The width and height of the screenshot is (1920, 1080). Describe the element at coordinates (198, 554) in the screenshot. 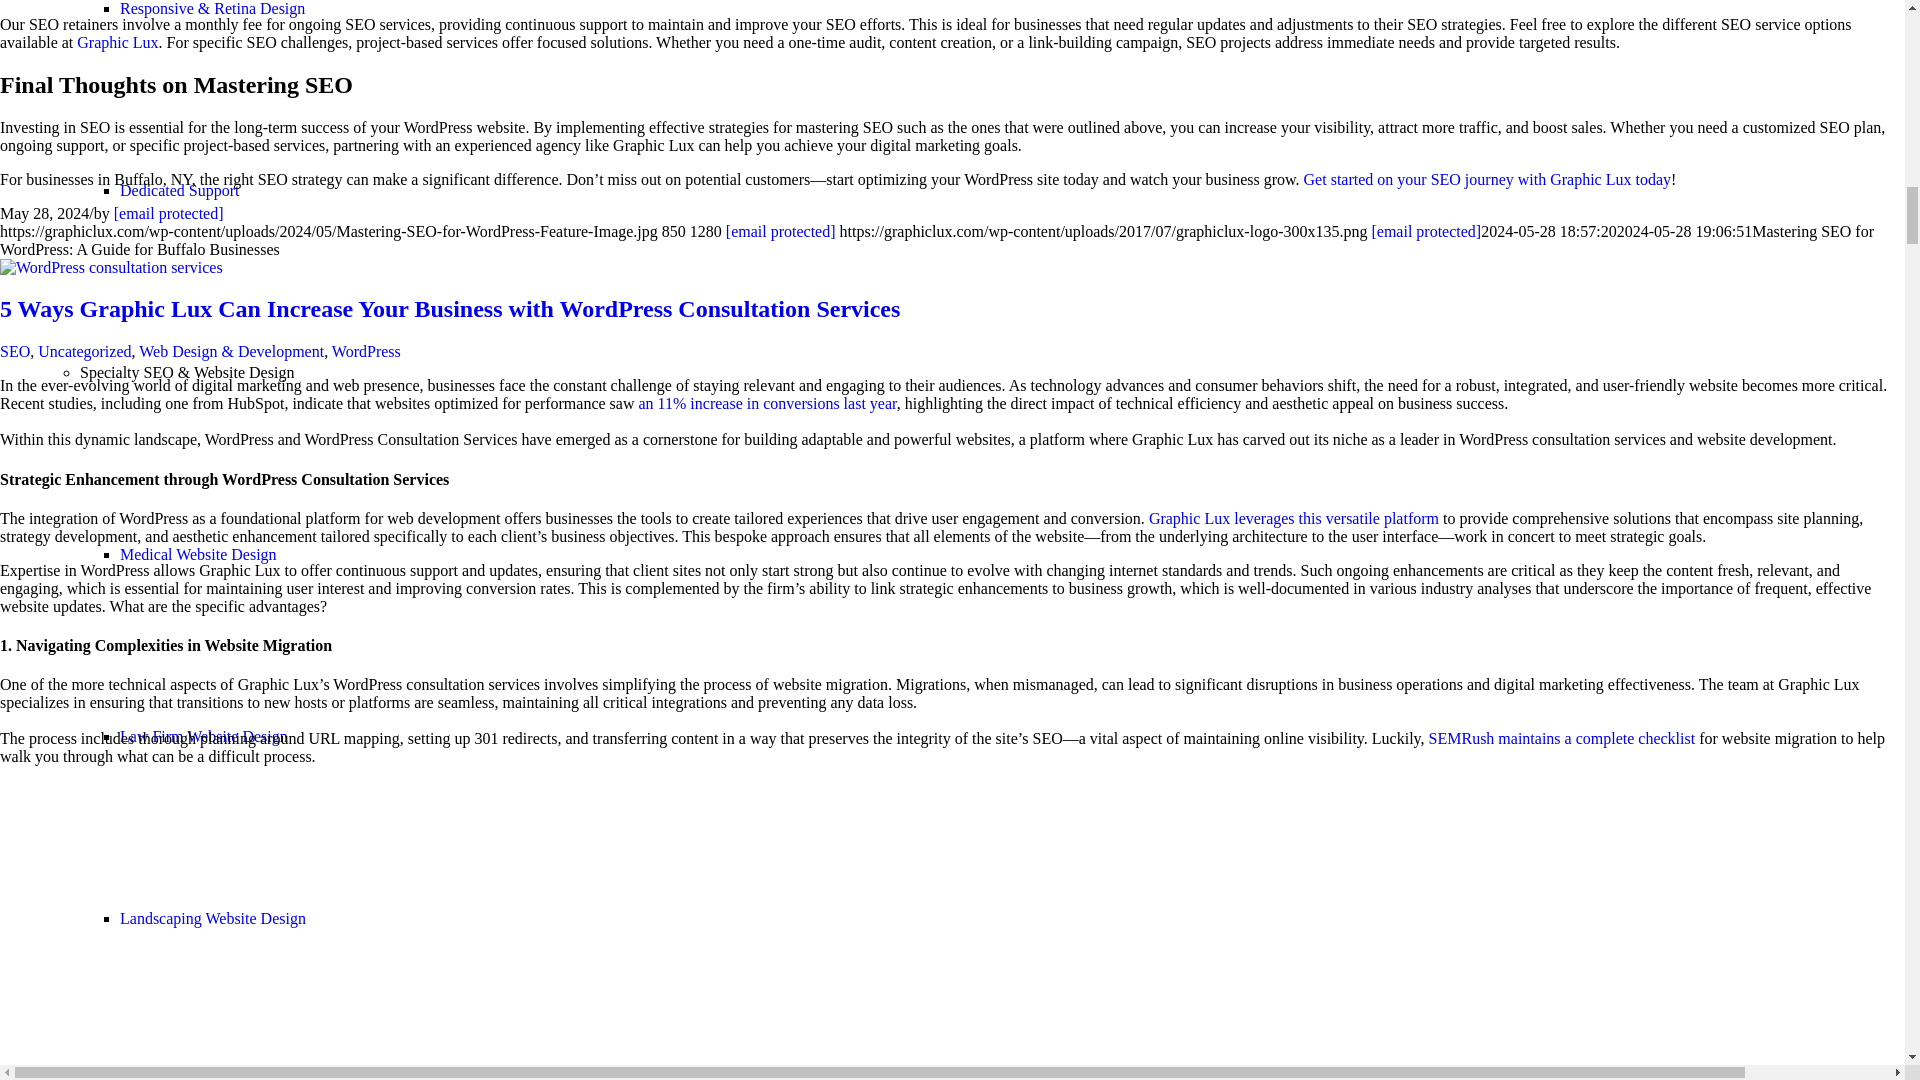

I see `Medical Website Design` at that location.